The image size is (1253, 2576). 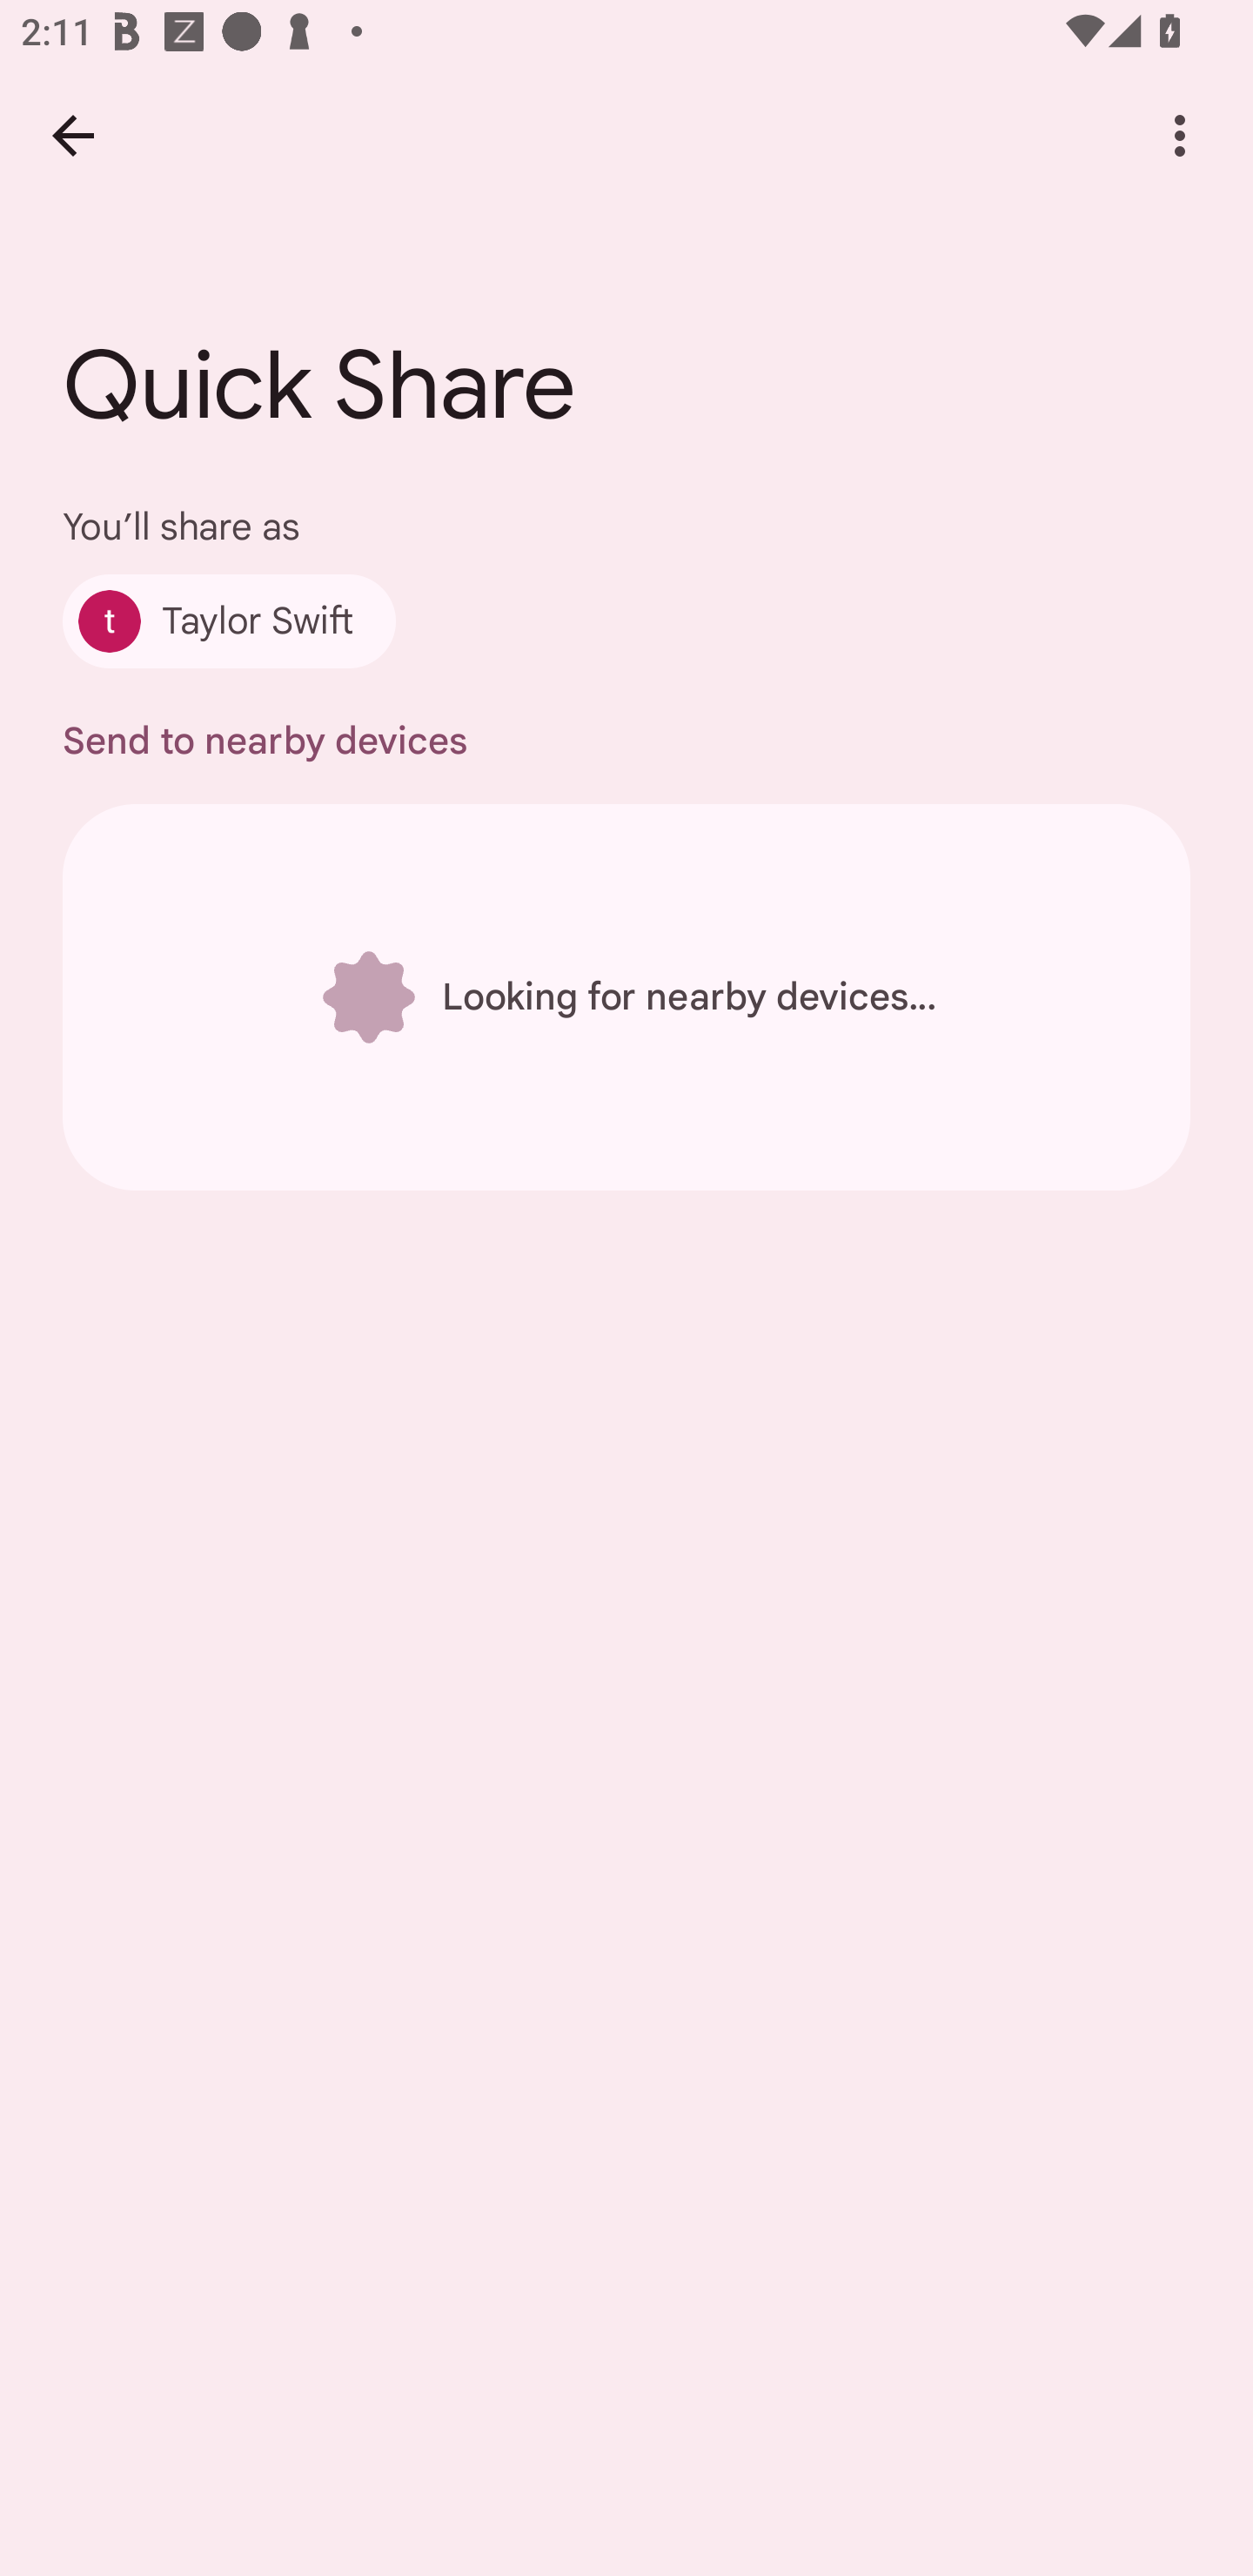 What do you see at coordinates (1180, 134) in the screenshot?
I see `More` at bounding box center [1180, 134].